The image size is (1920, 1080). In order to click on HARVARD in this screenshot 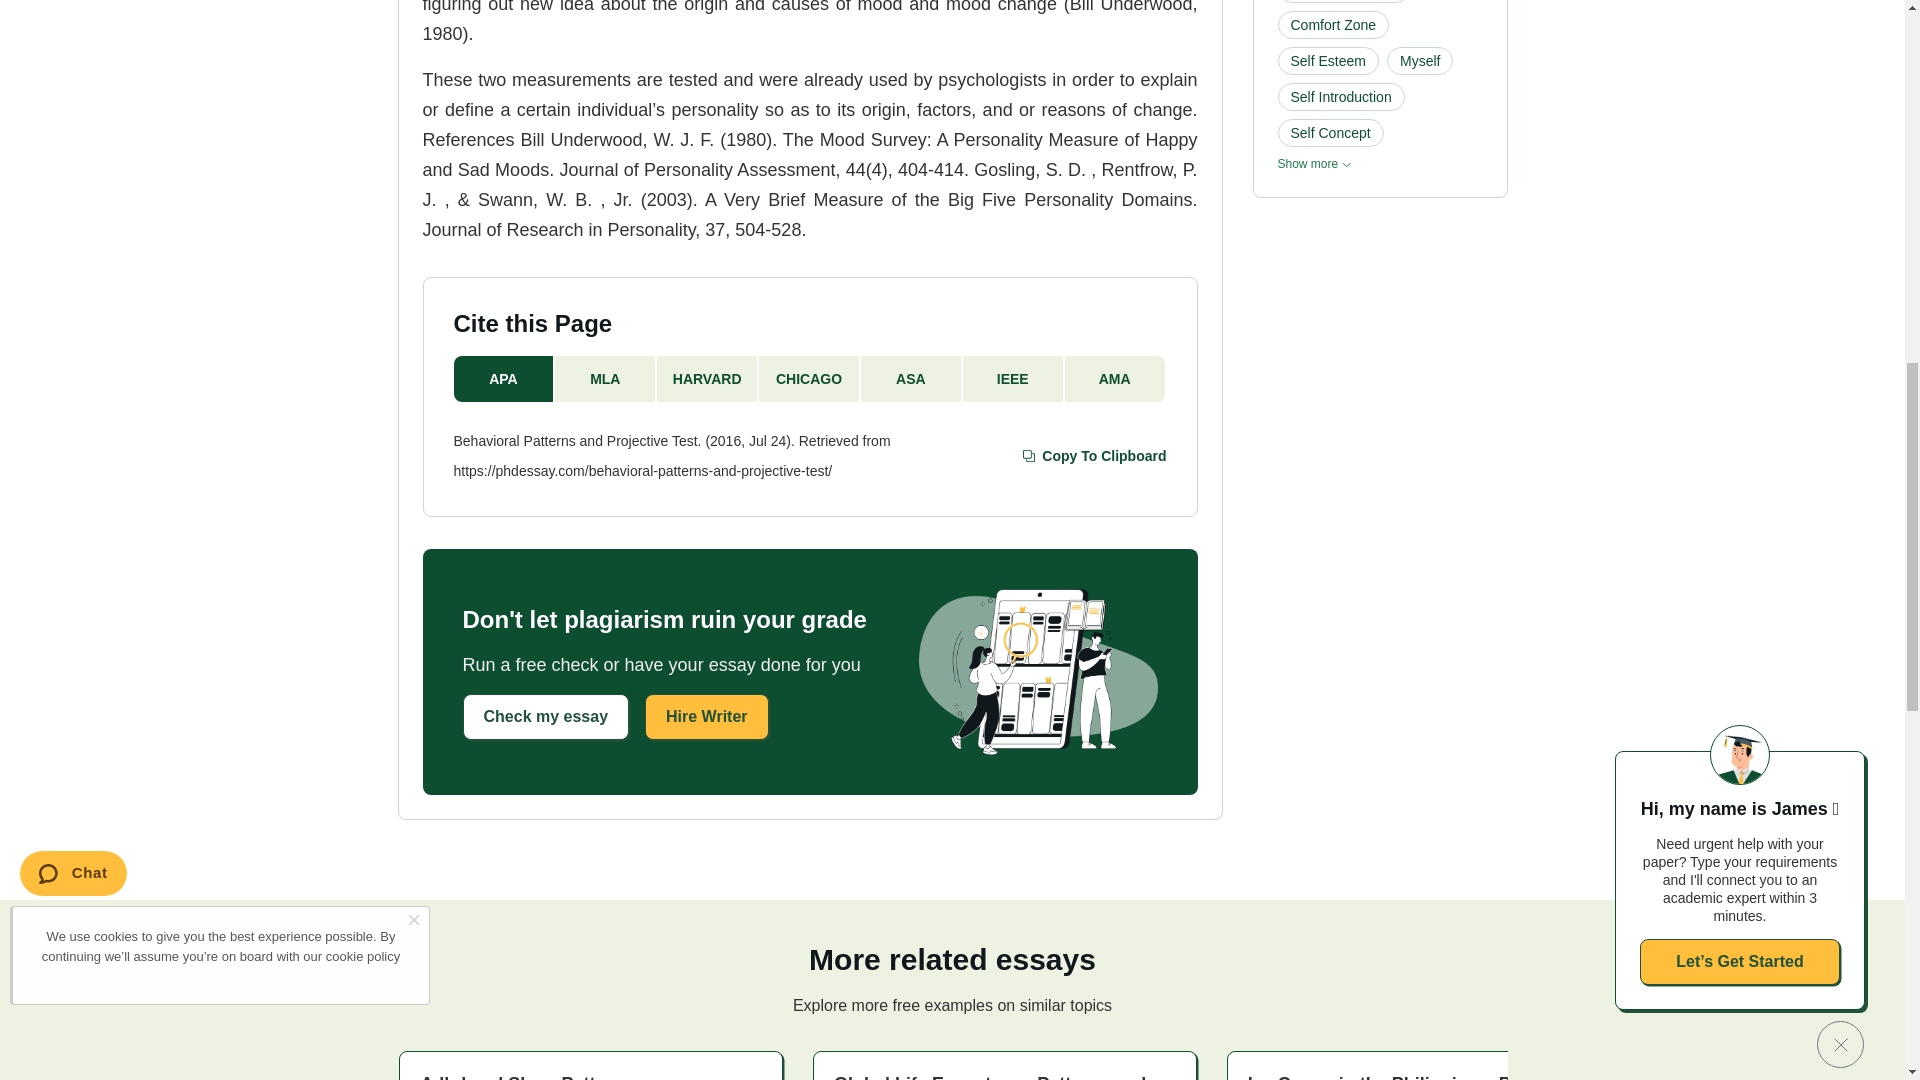, I will do `click(707, 378)`.